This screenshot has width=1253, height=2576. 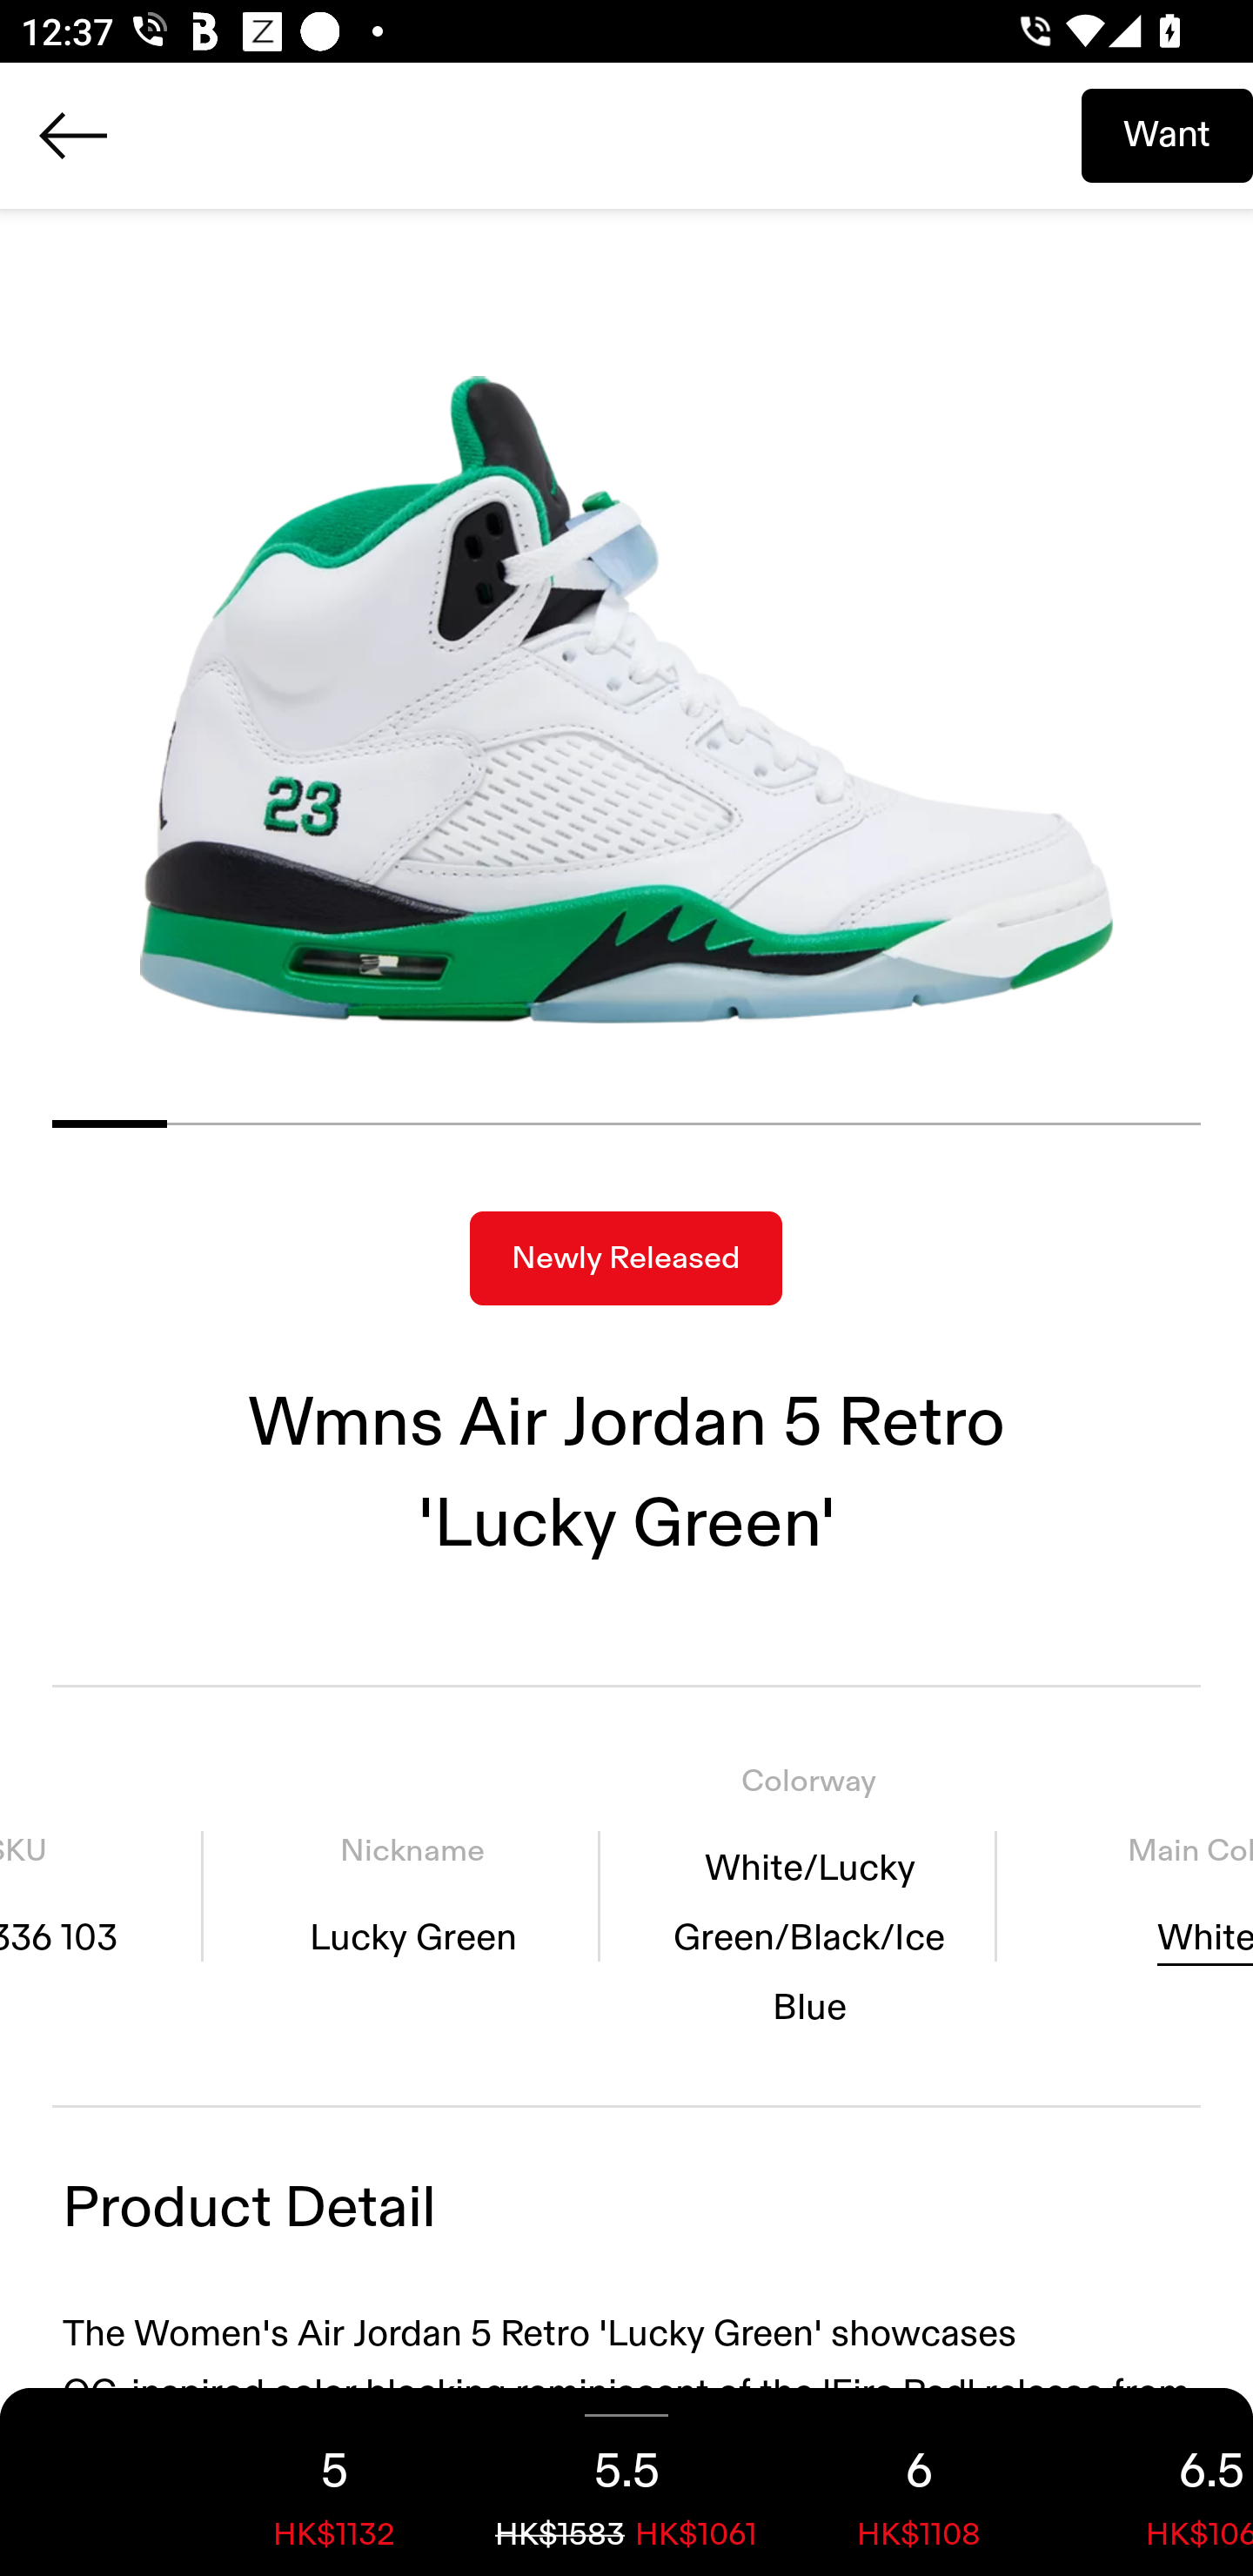 What do you see at coordinates (412, 1895) in the screenshot?
I see `Nickname Lucky Green` at bounding box center [412, 1895].